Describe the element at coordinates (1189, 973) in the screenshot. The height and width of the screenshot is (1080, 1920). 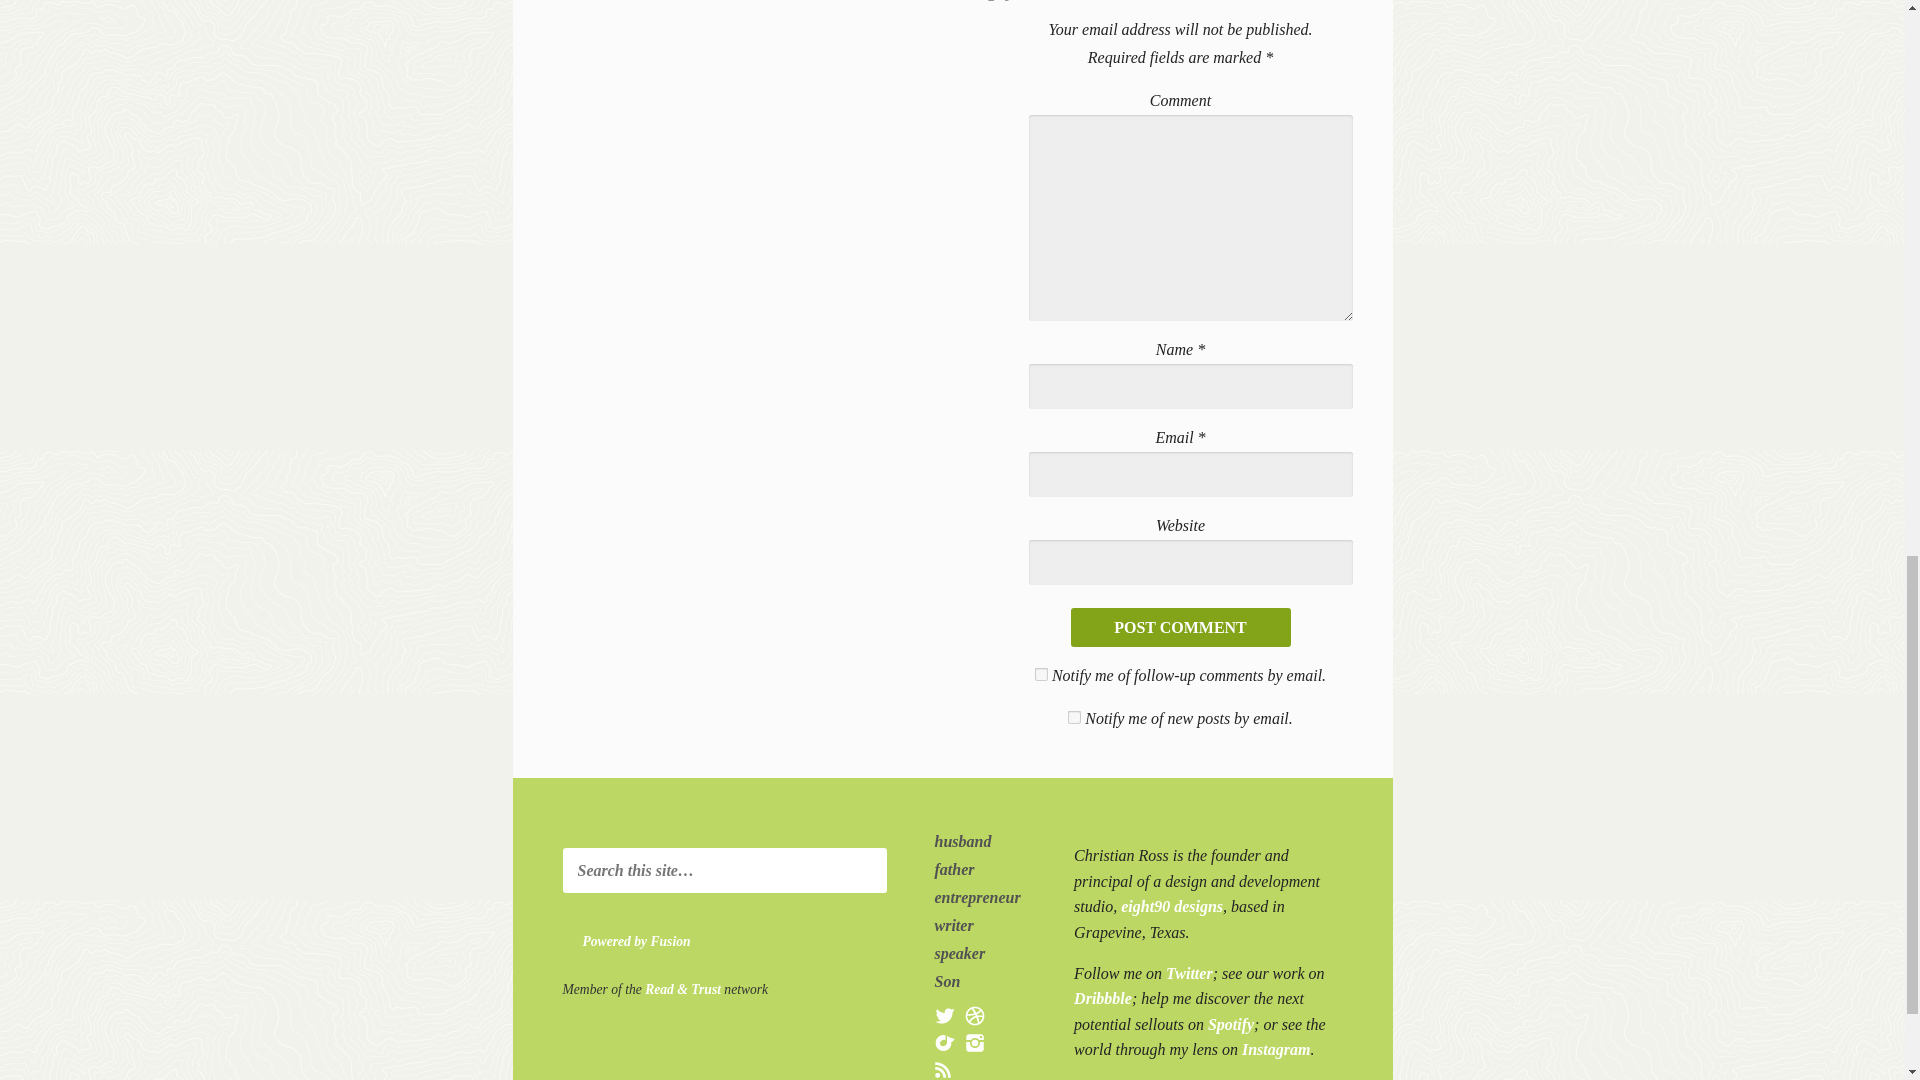
I see `Twitter` at that location.